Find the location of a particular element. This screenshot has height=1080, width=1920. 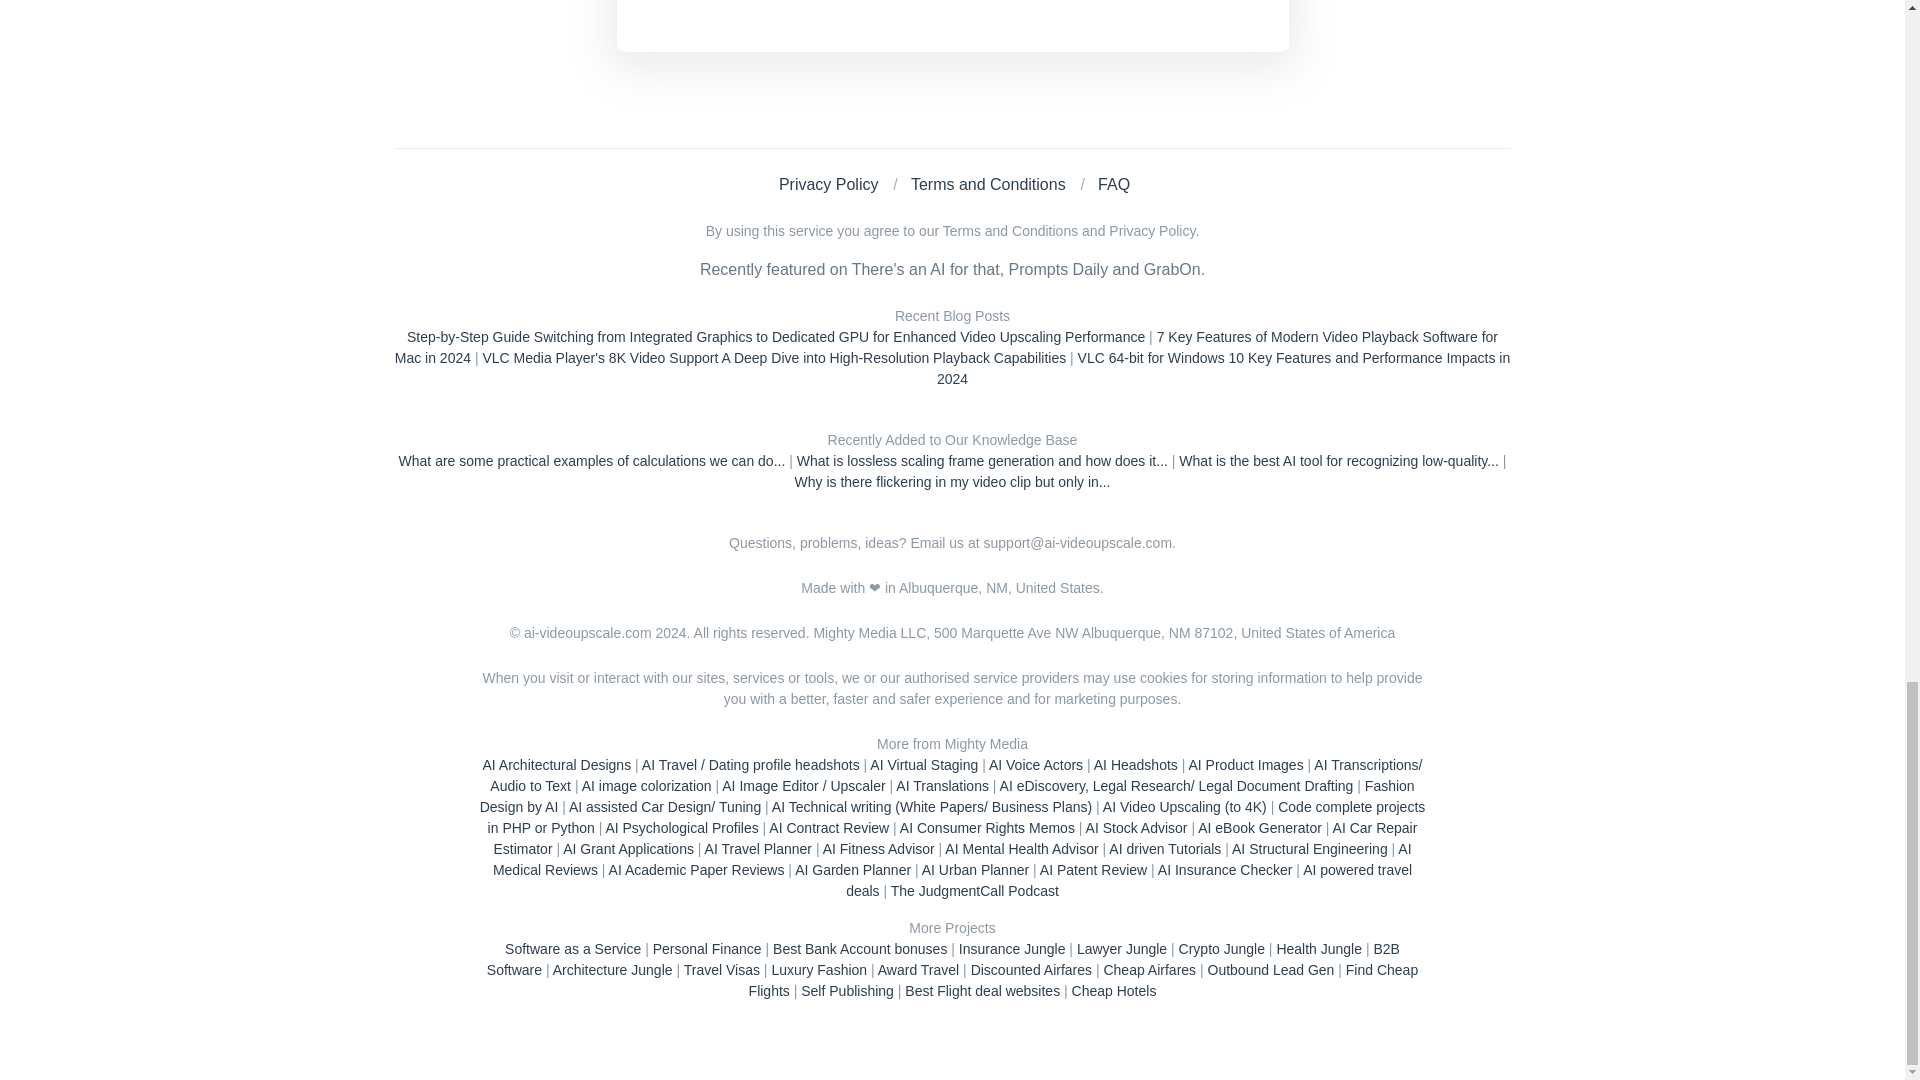

AI Product Images is located at coordinates (1246, 765).